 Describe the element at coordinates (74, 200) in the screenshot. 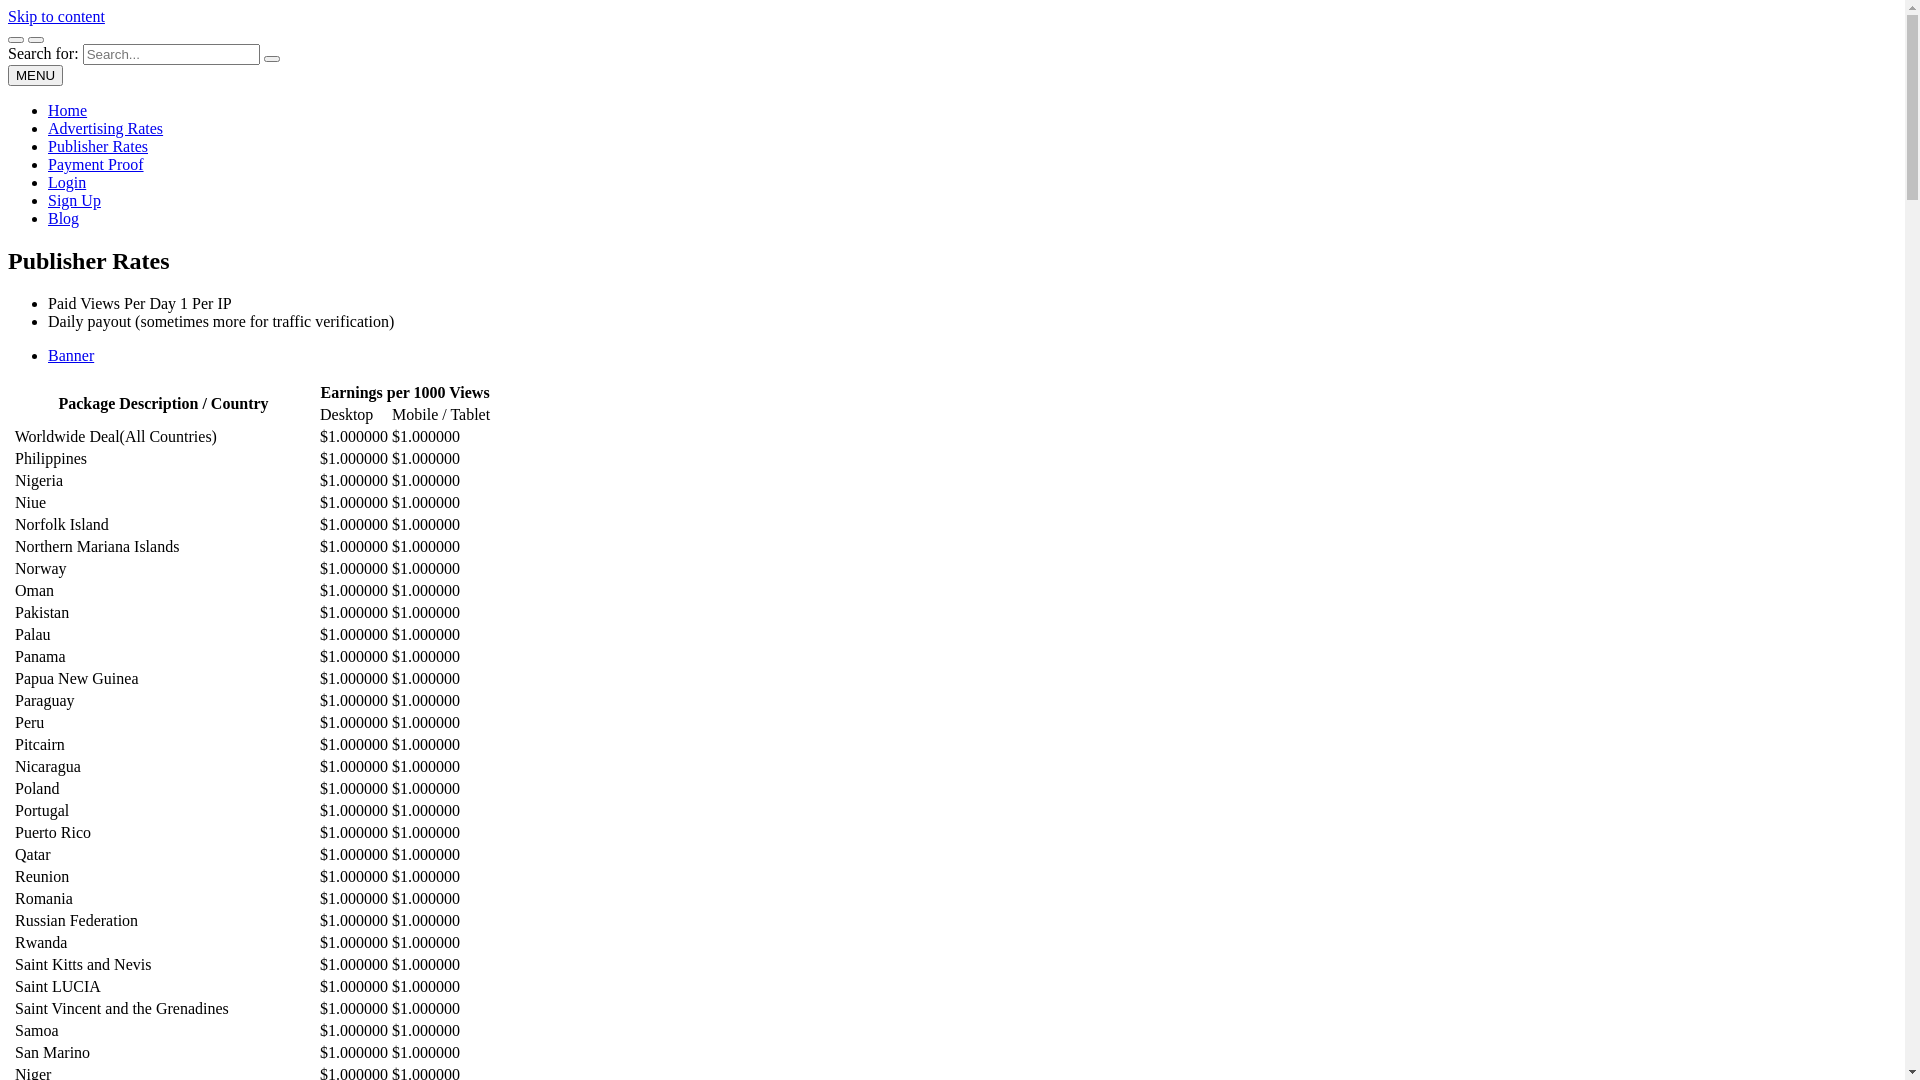

I see `Sign Up` at that location.